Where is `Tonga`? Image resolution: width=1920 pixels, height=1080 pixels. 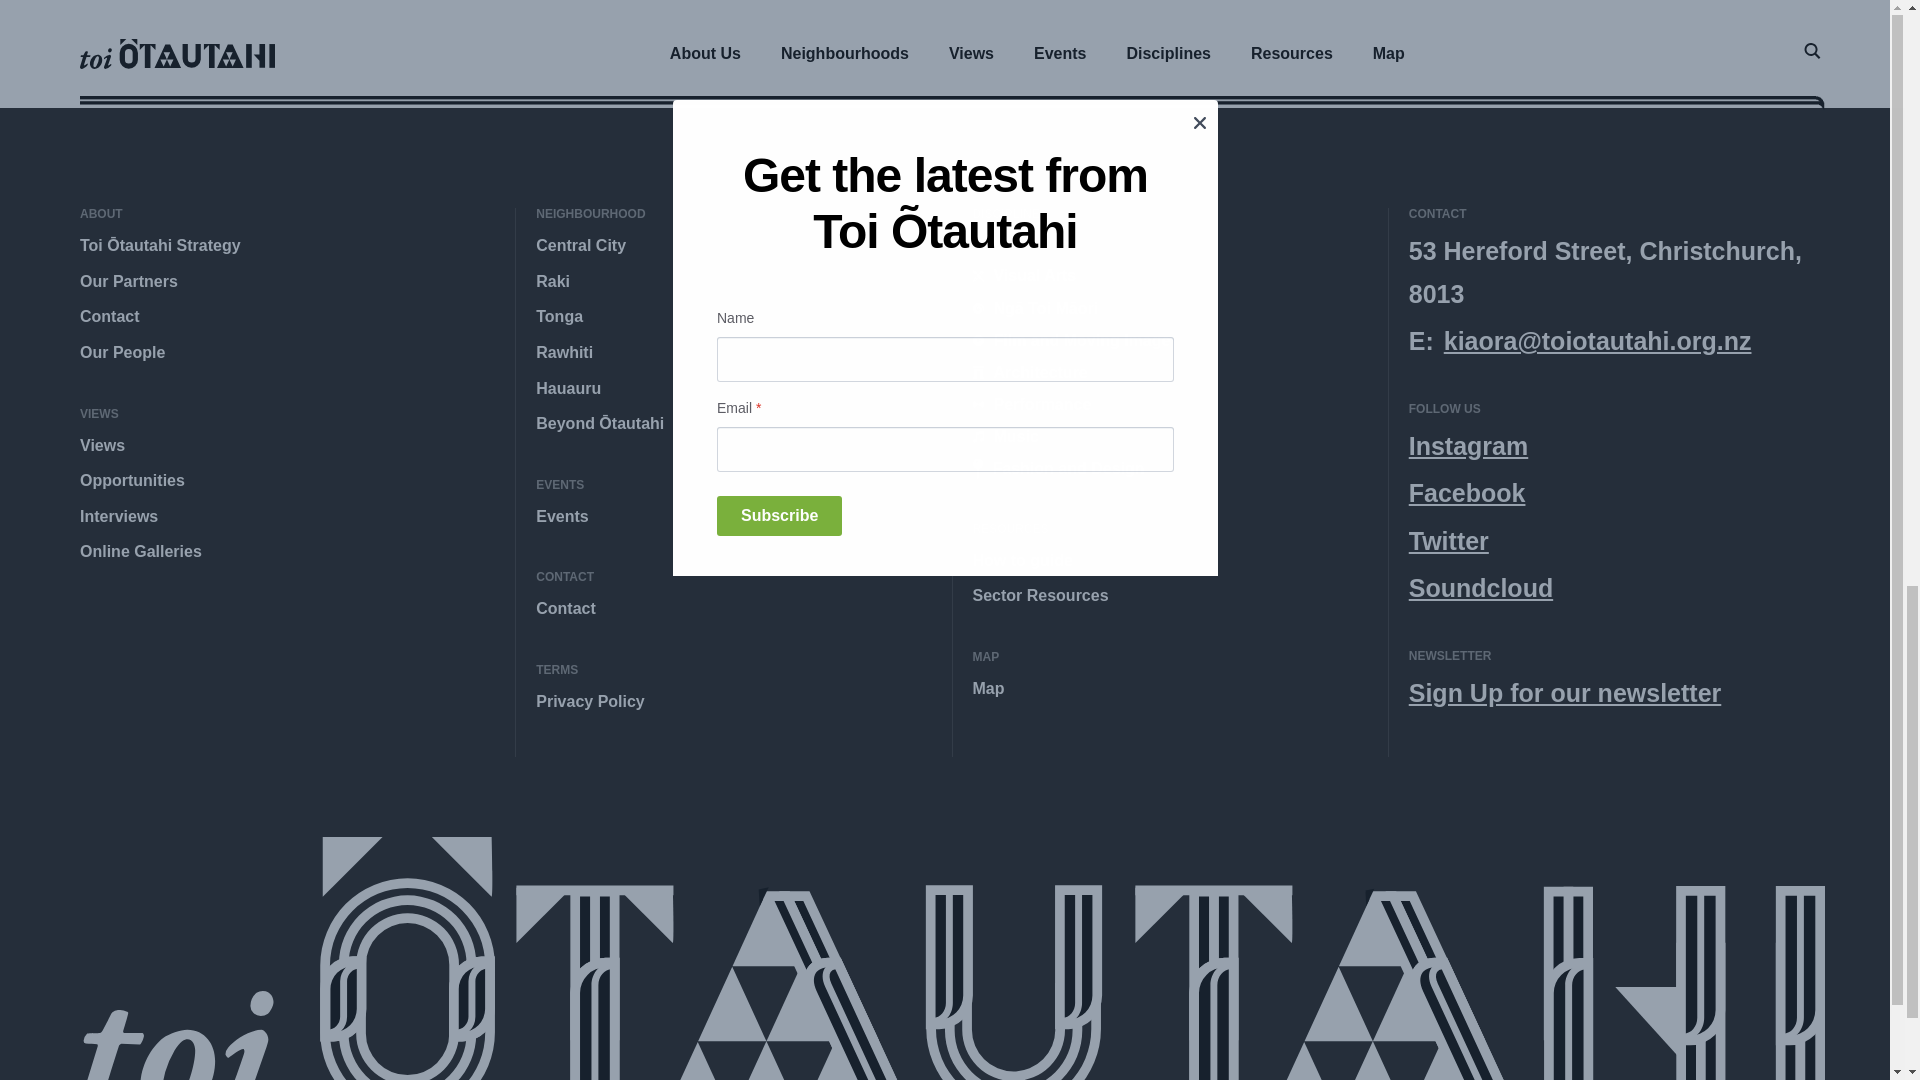 Tonga is located at coordinates (559, 316).